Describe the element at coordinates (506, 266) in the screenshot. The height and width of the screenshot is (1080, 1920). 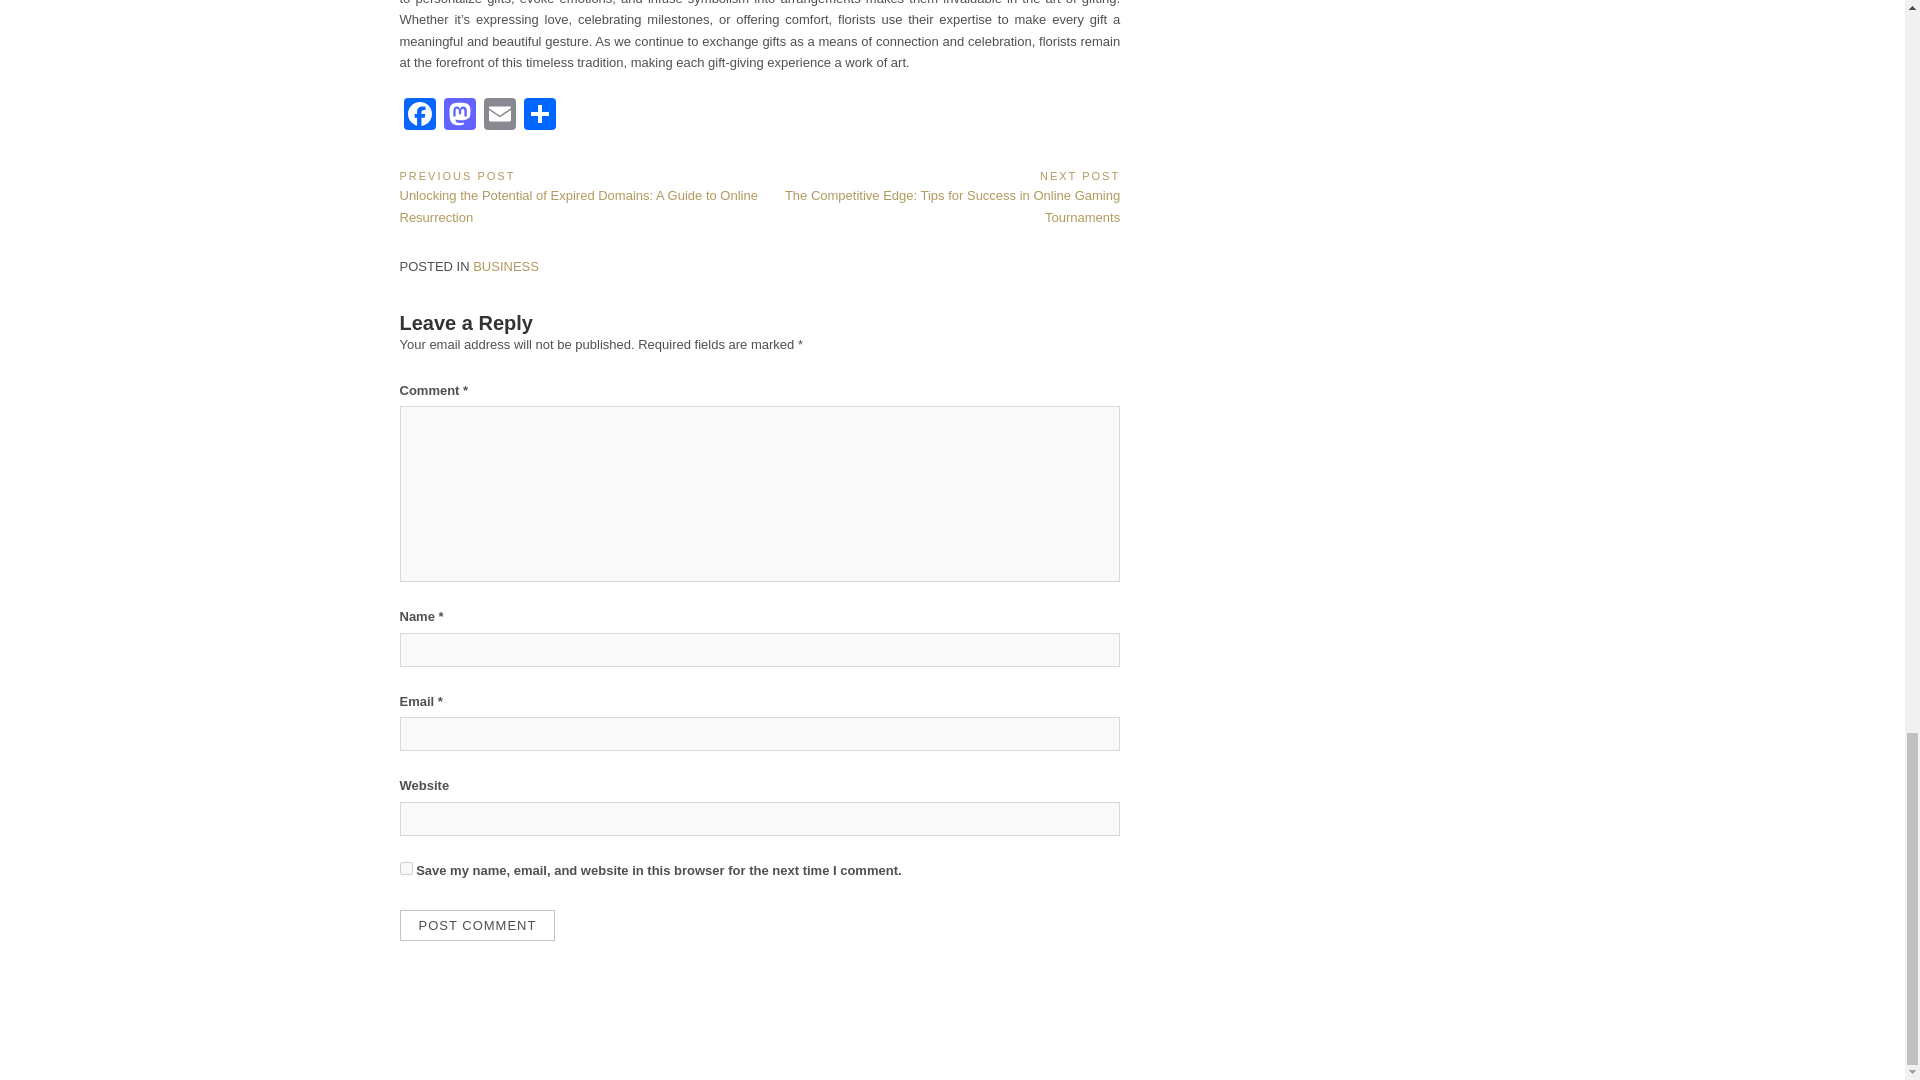
I see `BUSINESS` at that location.